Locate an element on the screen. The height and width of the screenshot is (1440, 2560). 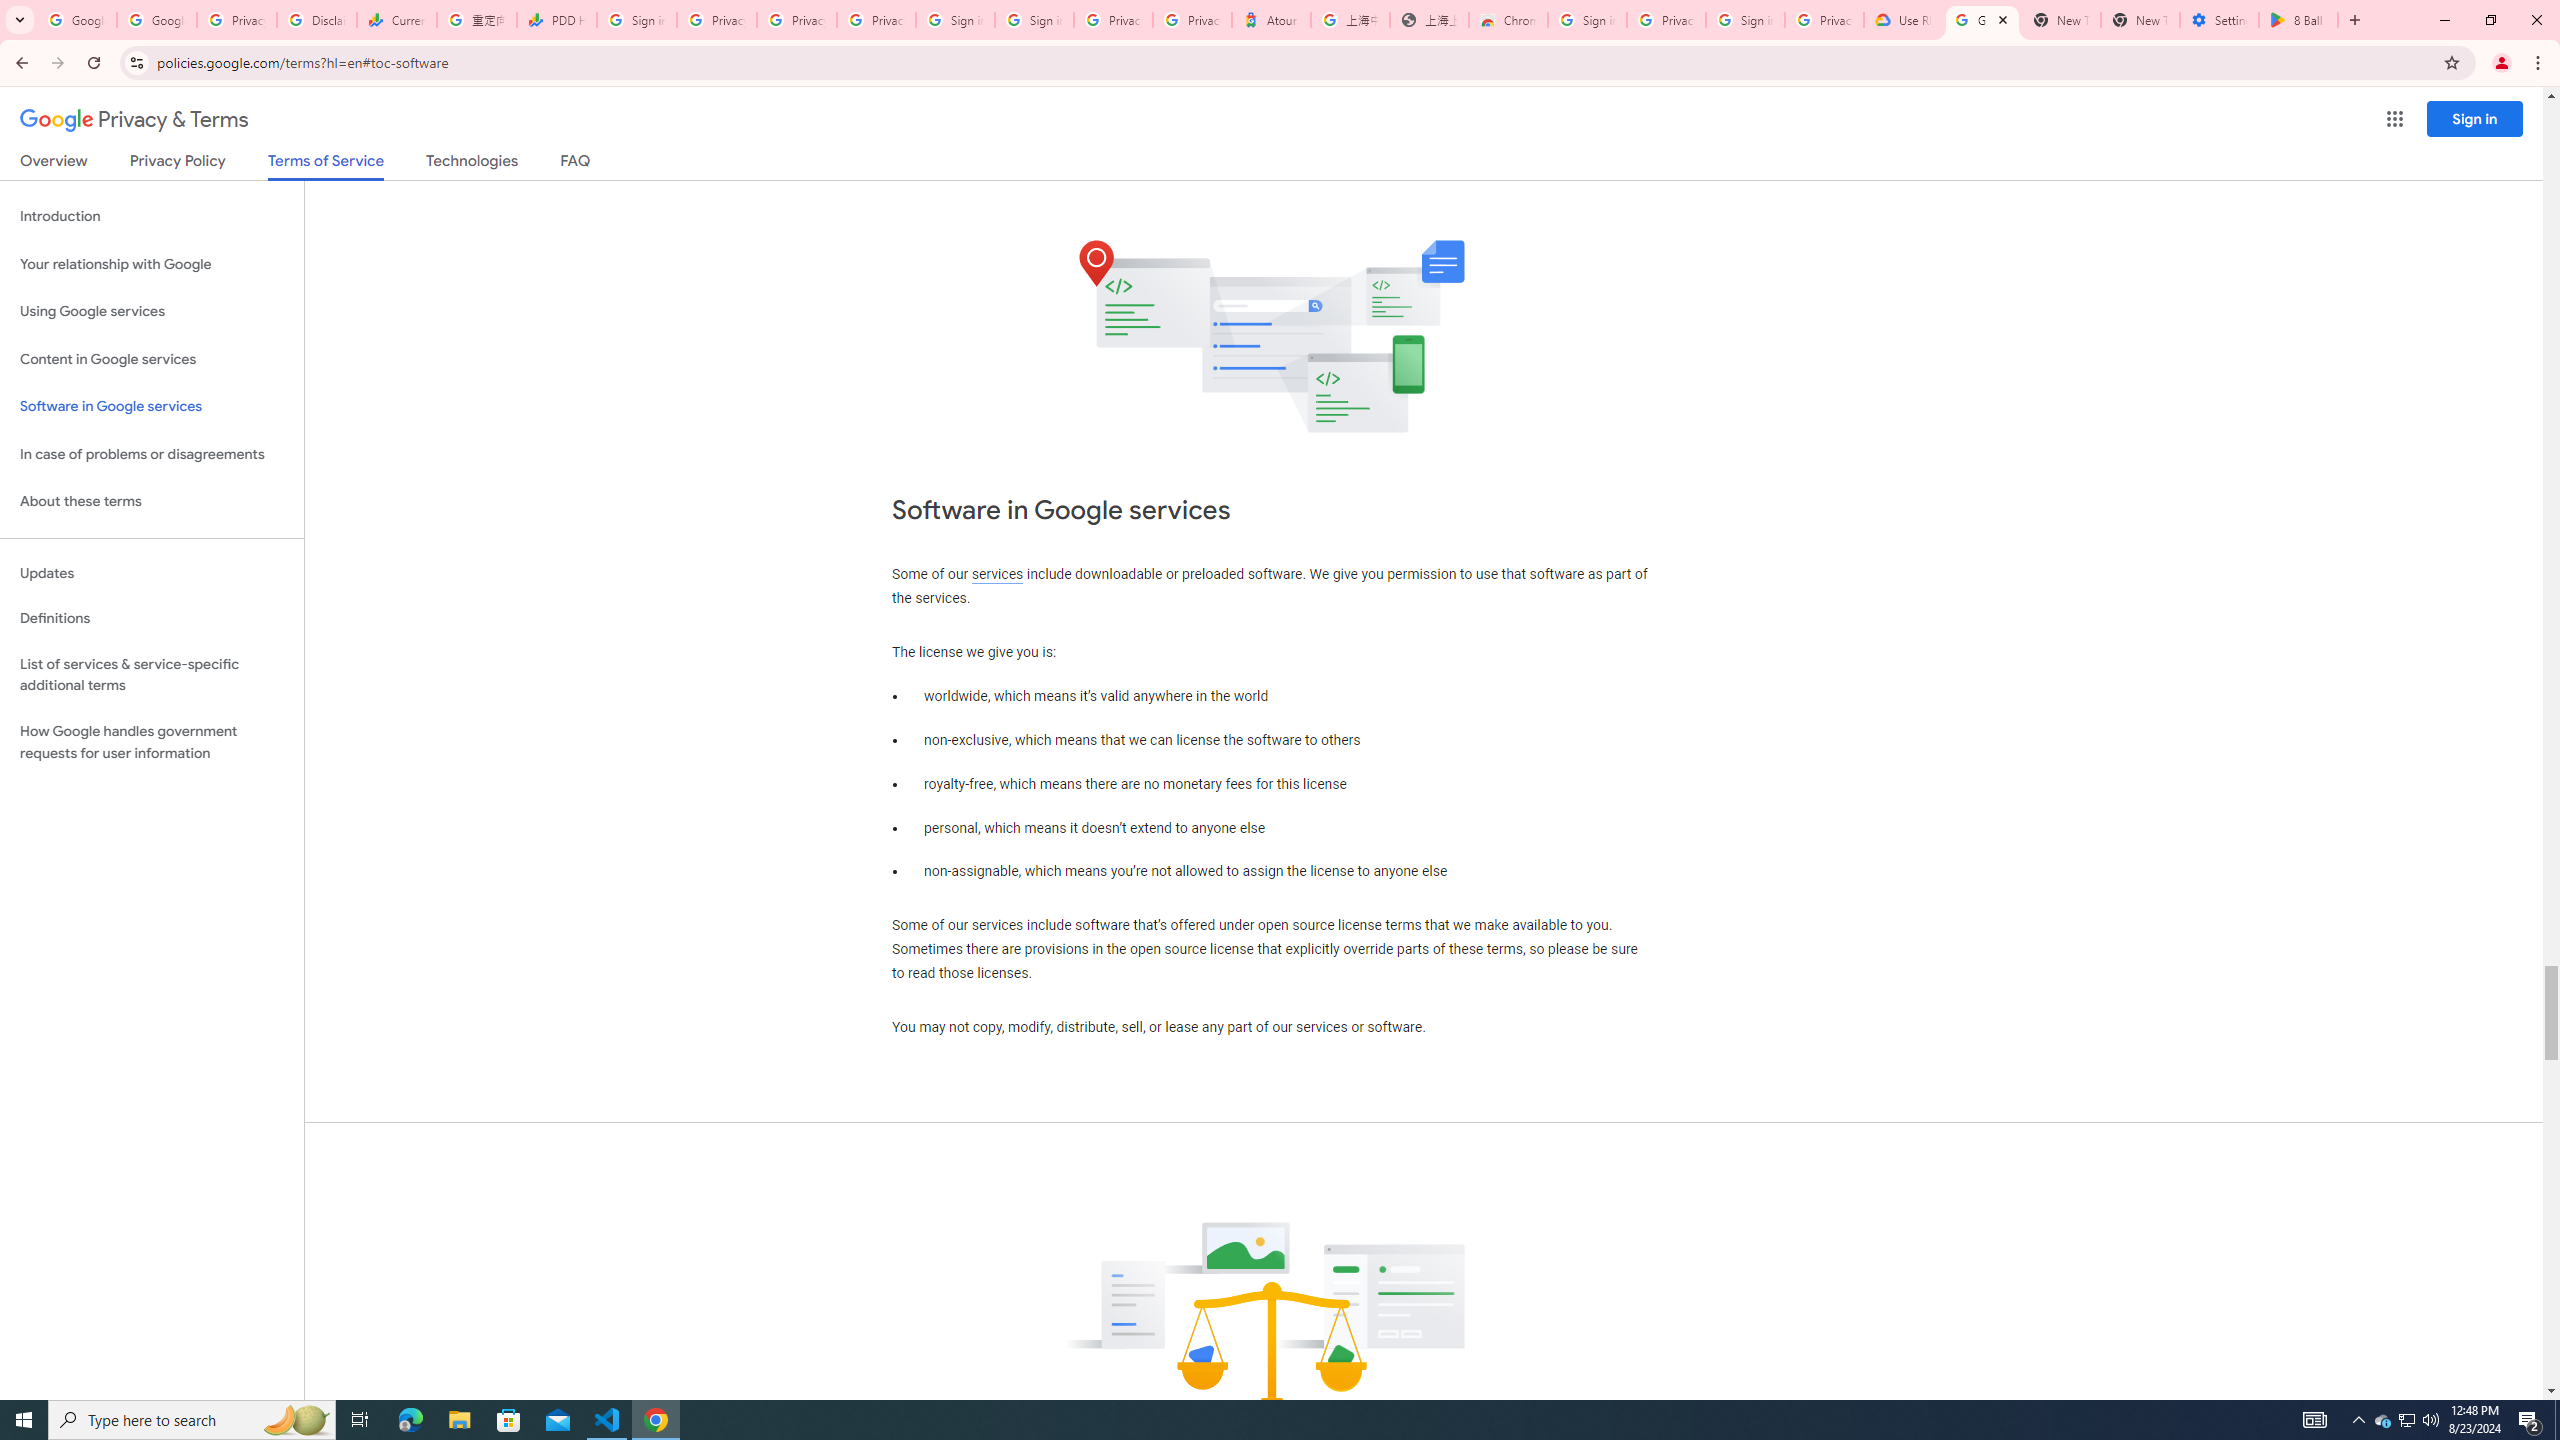
Sign in - Google Accounts is located at coordinates (954, 20).